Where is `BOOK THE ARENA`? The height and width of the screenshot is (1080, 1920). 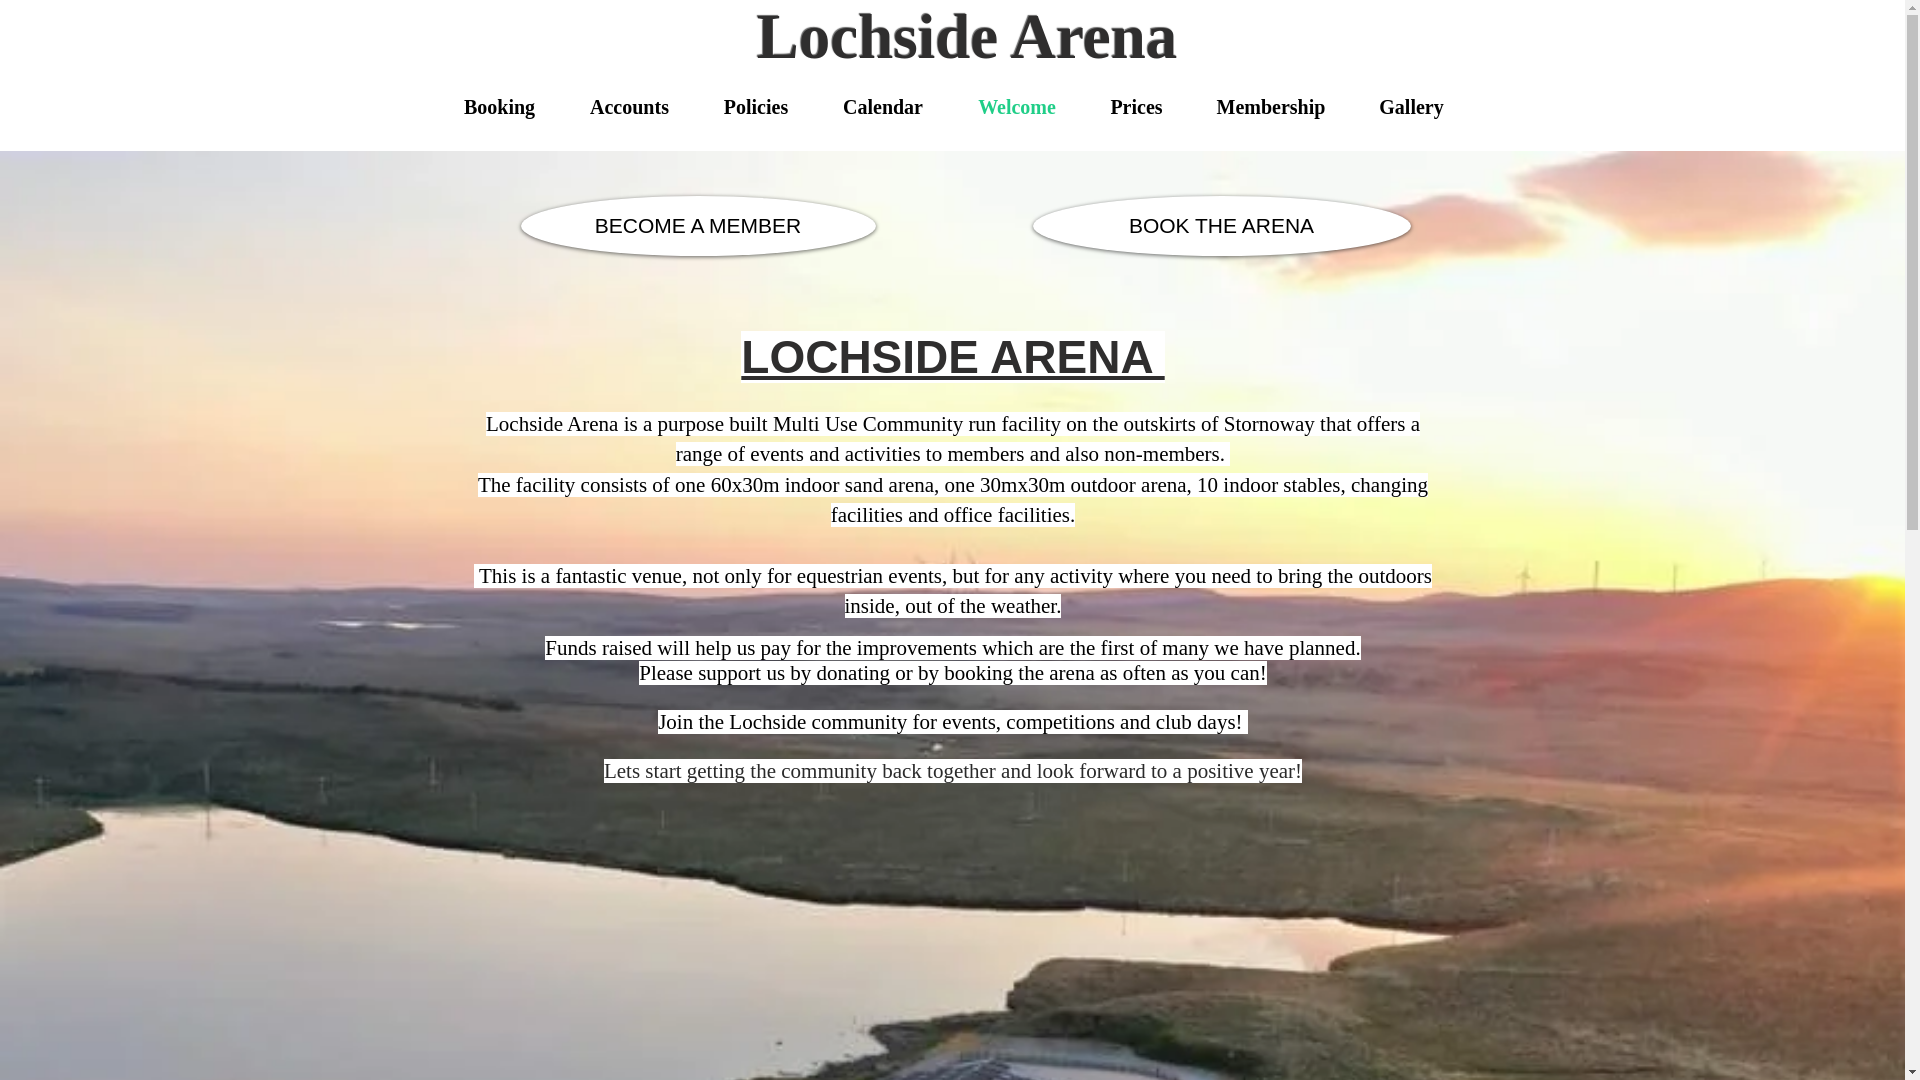
BOOK THE ARENA is located at coordinates (1220, 225).